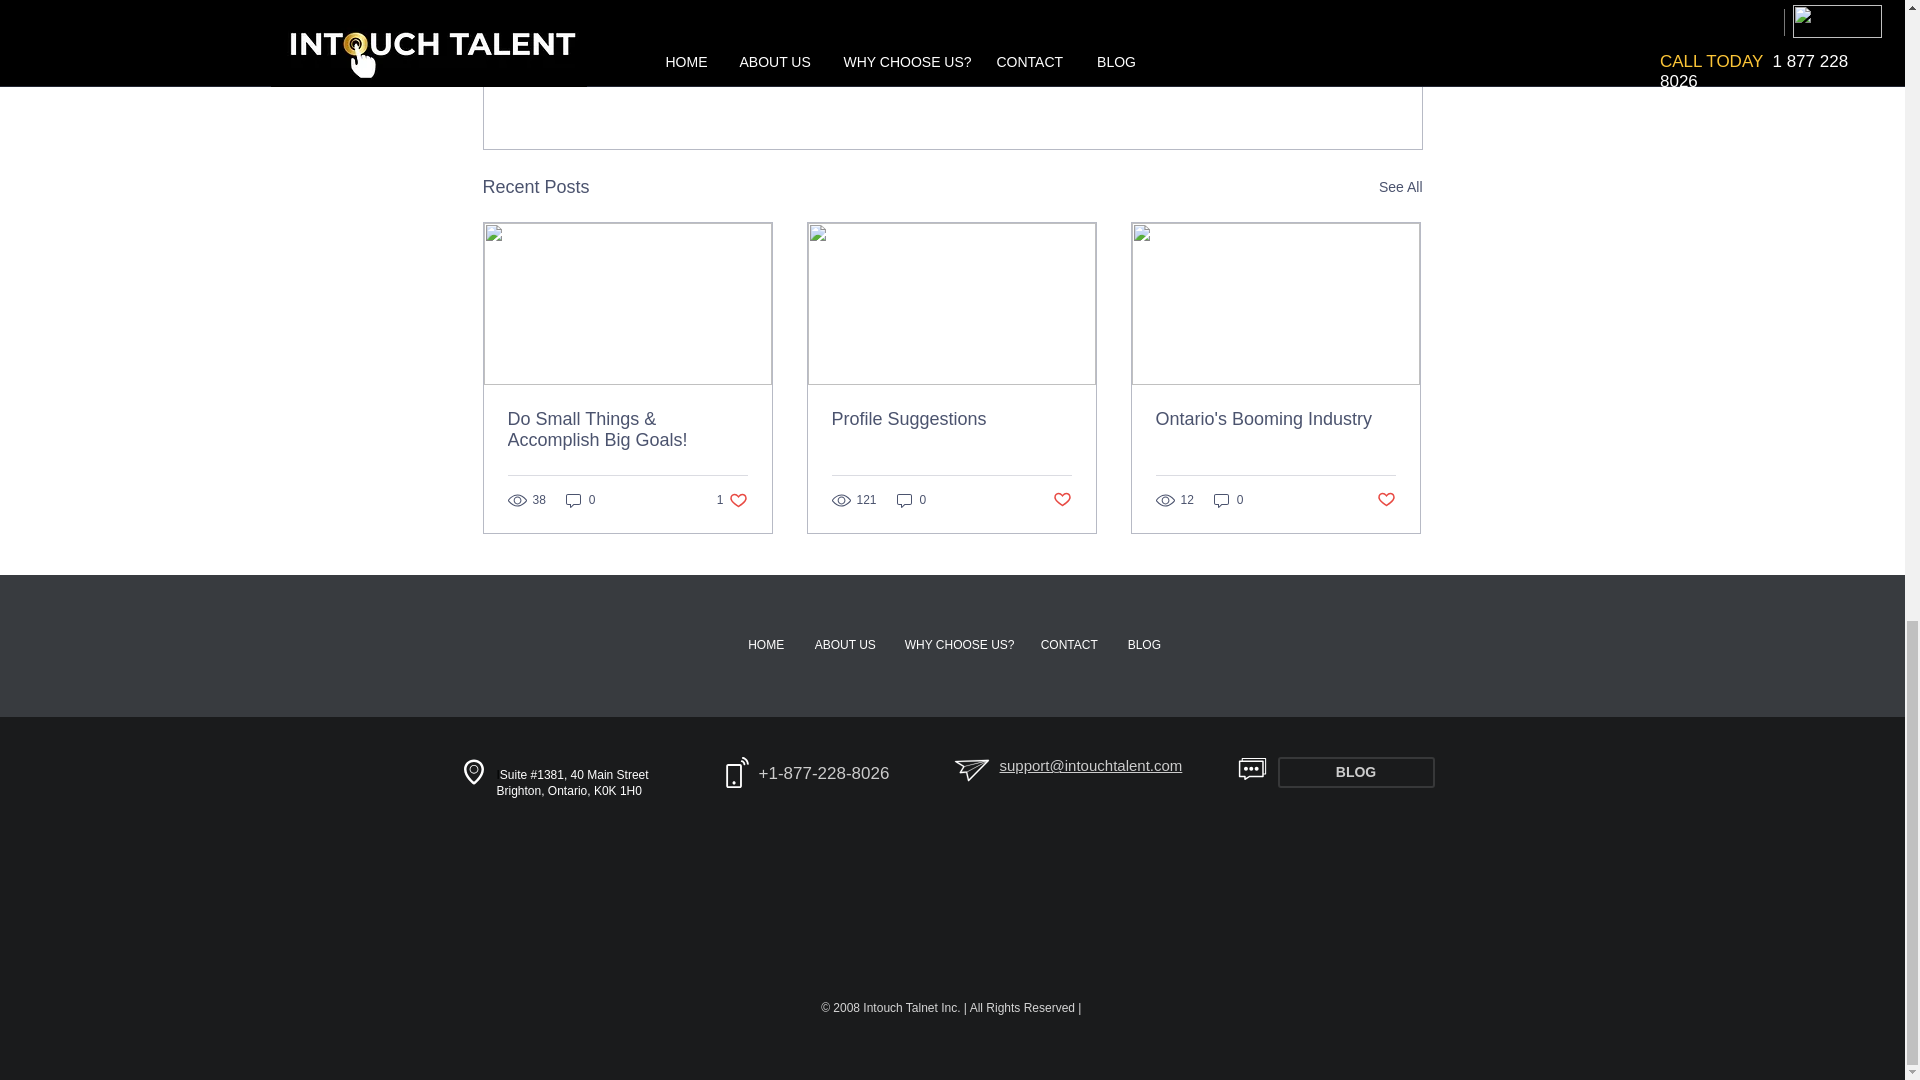  Describe the element at coordinates (1386, 500) in the screenshot. I see `WHY CHOOSE US?` at that location.